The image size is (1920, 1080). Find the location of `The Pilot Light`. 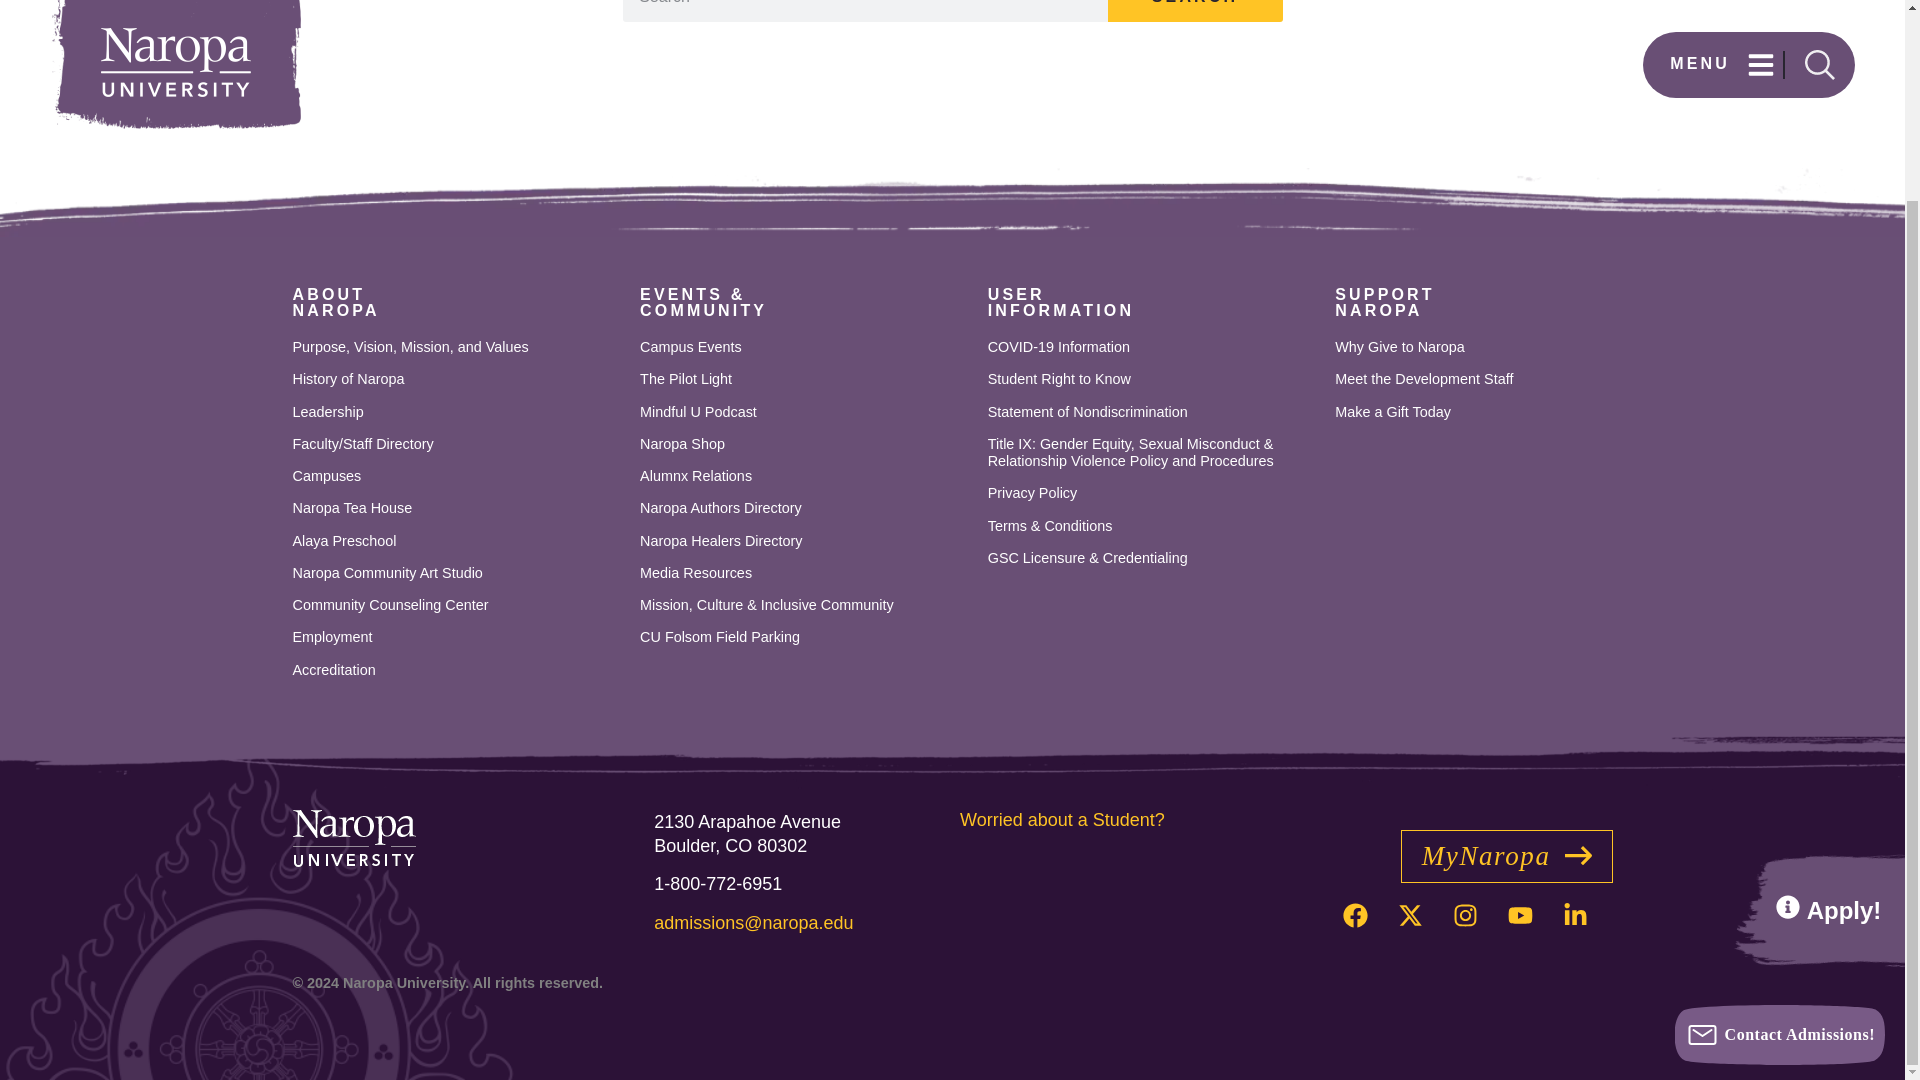

The Pilot Light is located at coordinates (804, 476).